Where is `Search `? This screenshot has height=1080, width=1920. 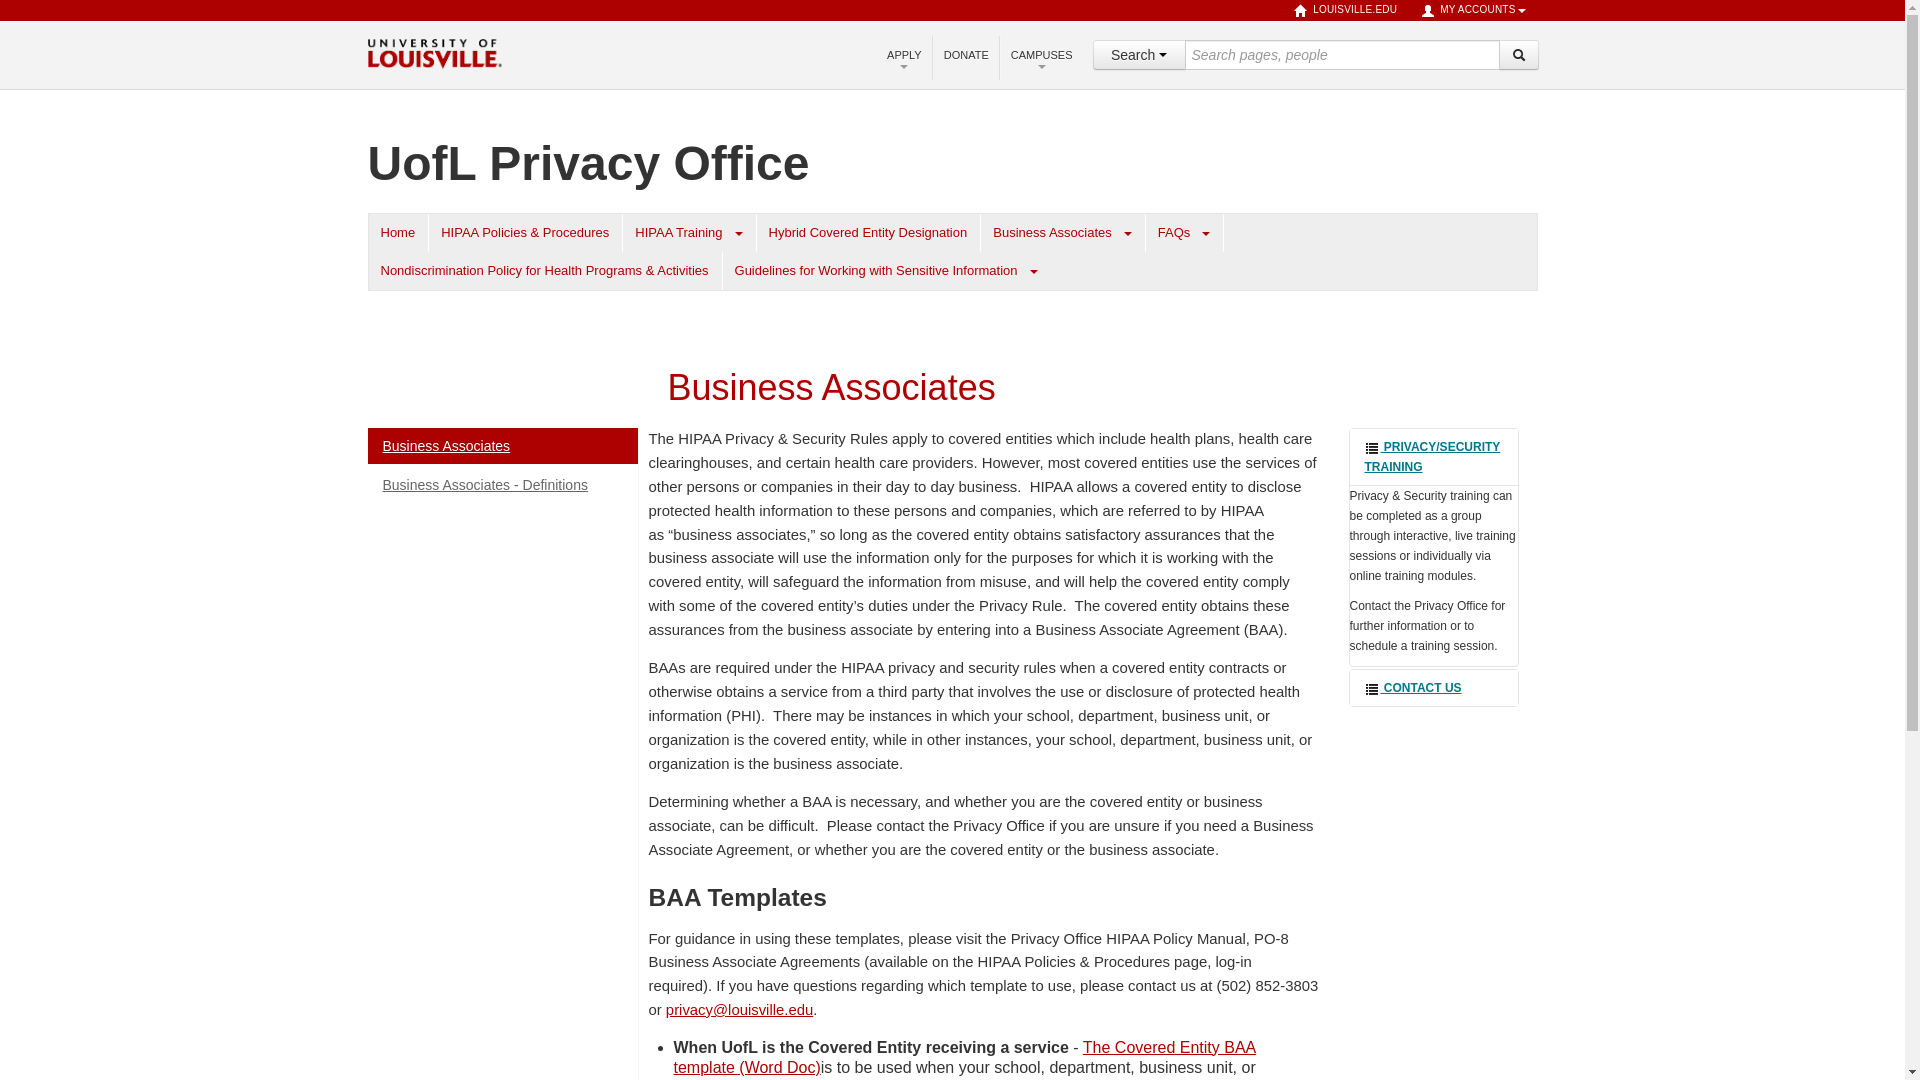 Search  is located at coordinates (1138, 54).